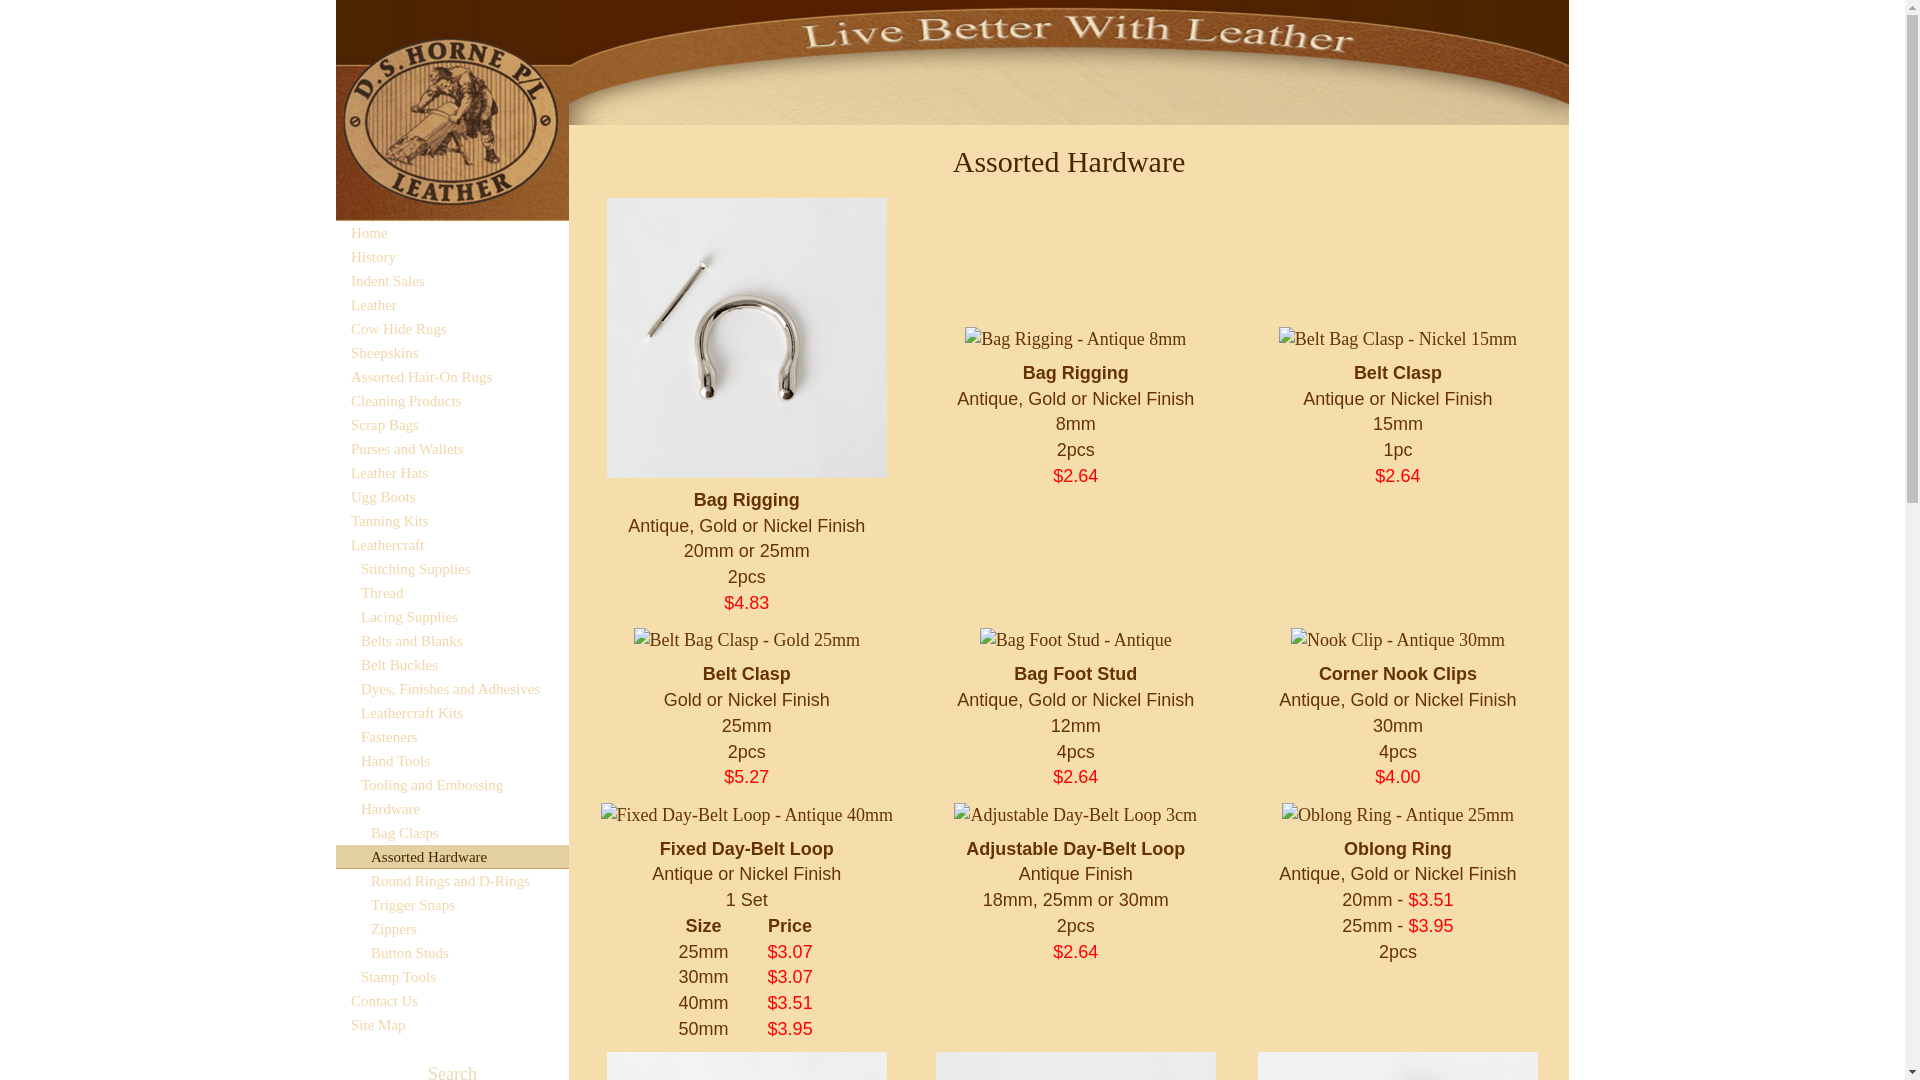  Describe the element at coordinates (452, 689) in the screenshot. I see `Dyes, Finishes and Adhesives` at that location.